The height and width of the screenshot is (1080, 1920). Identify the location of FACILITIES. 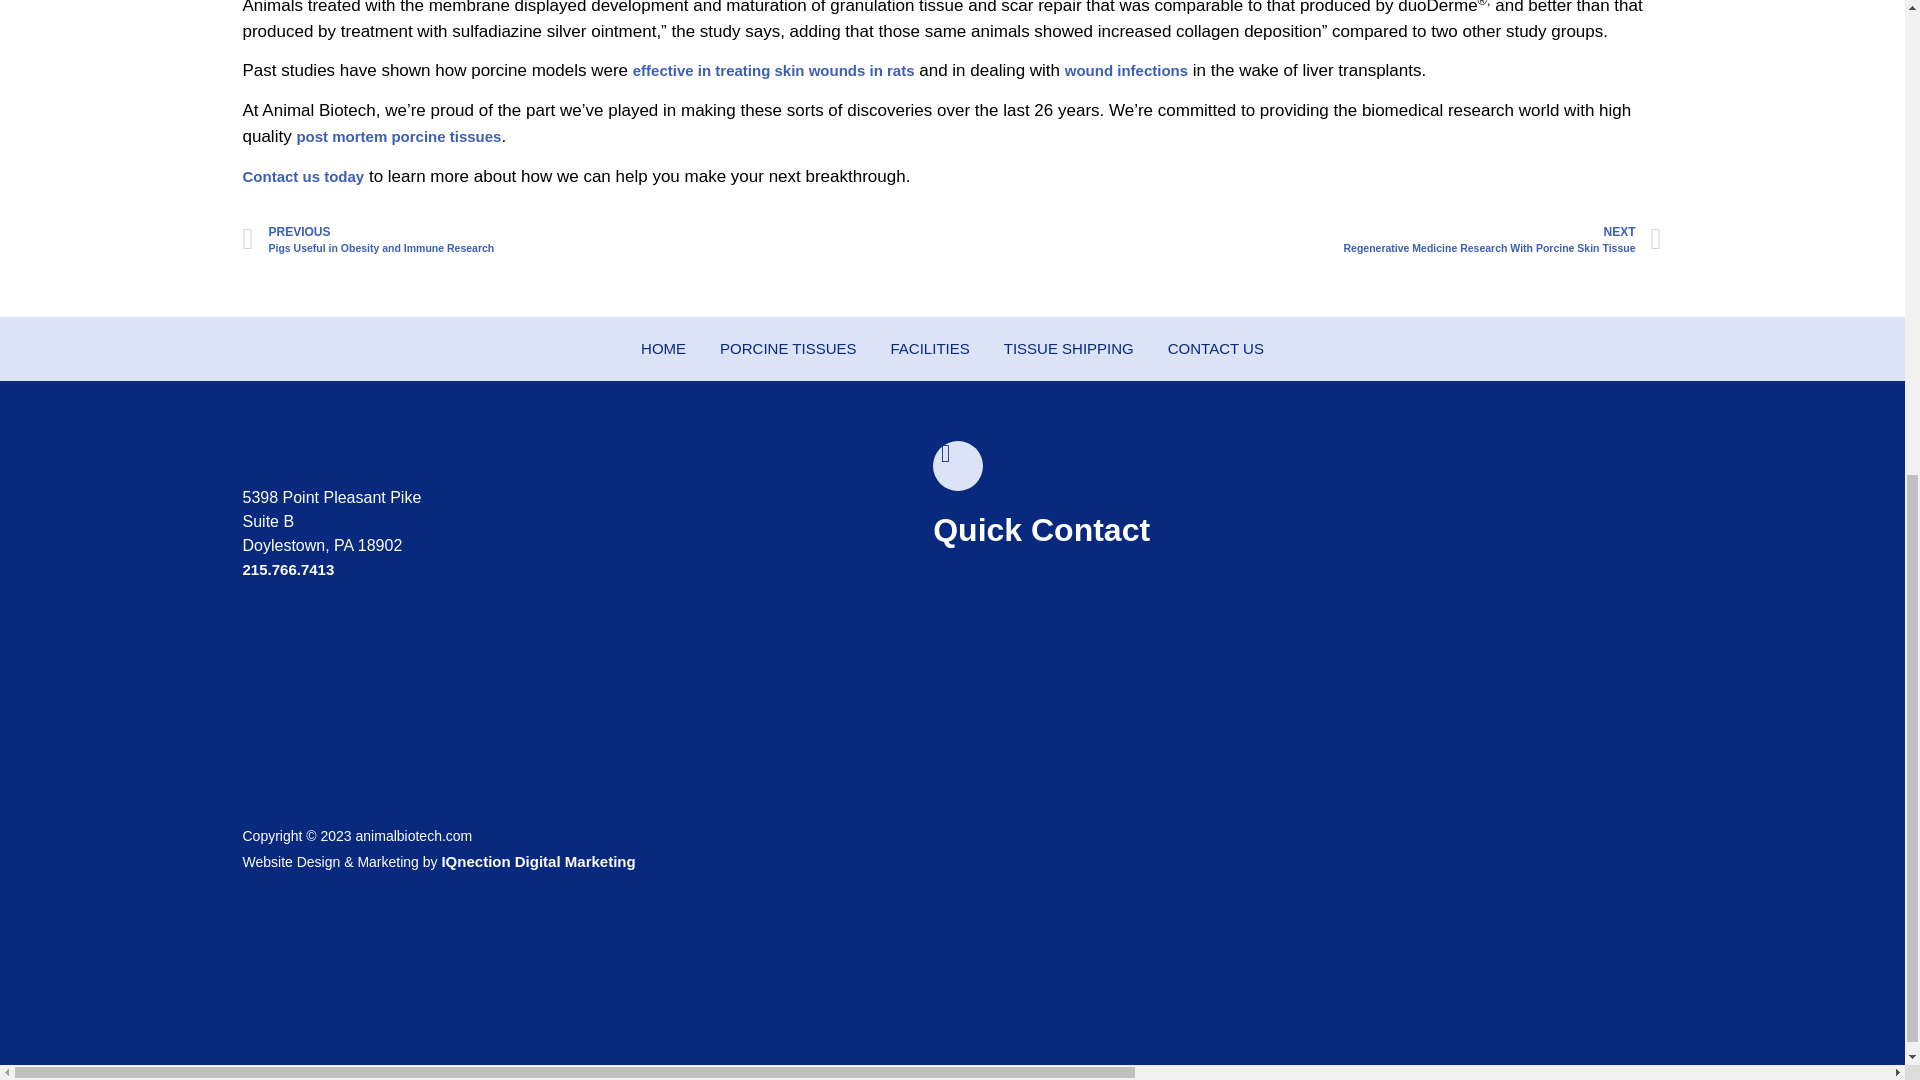
(930, 349).